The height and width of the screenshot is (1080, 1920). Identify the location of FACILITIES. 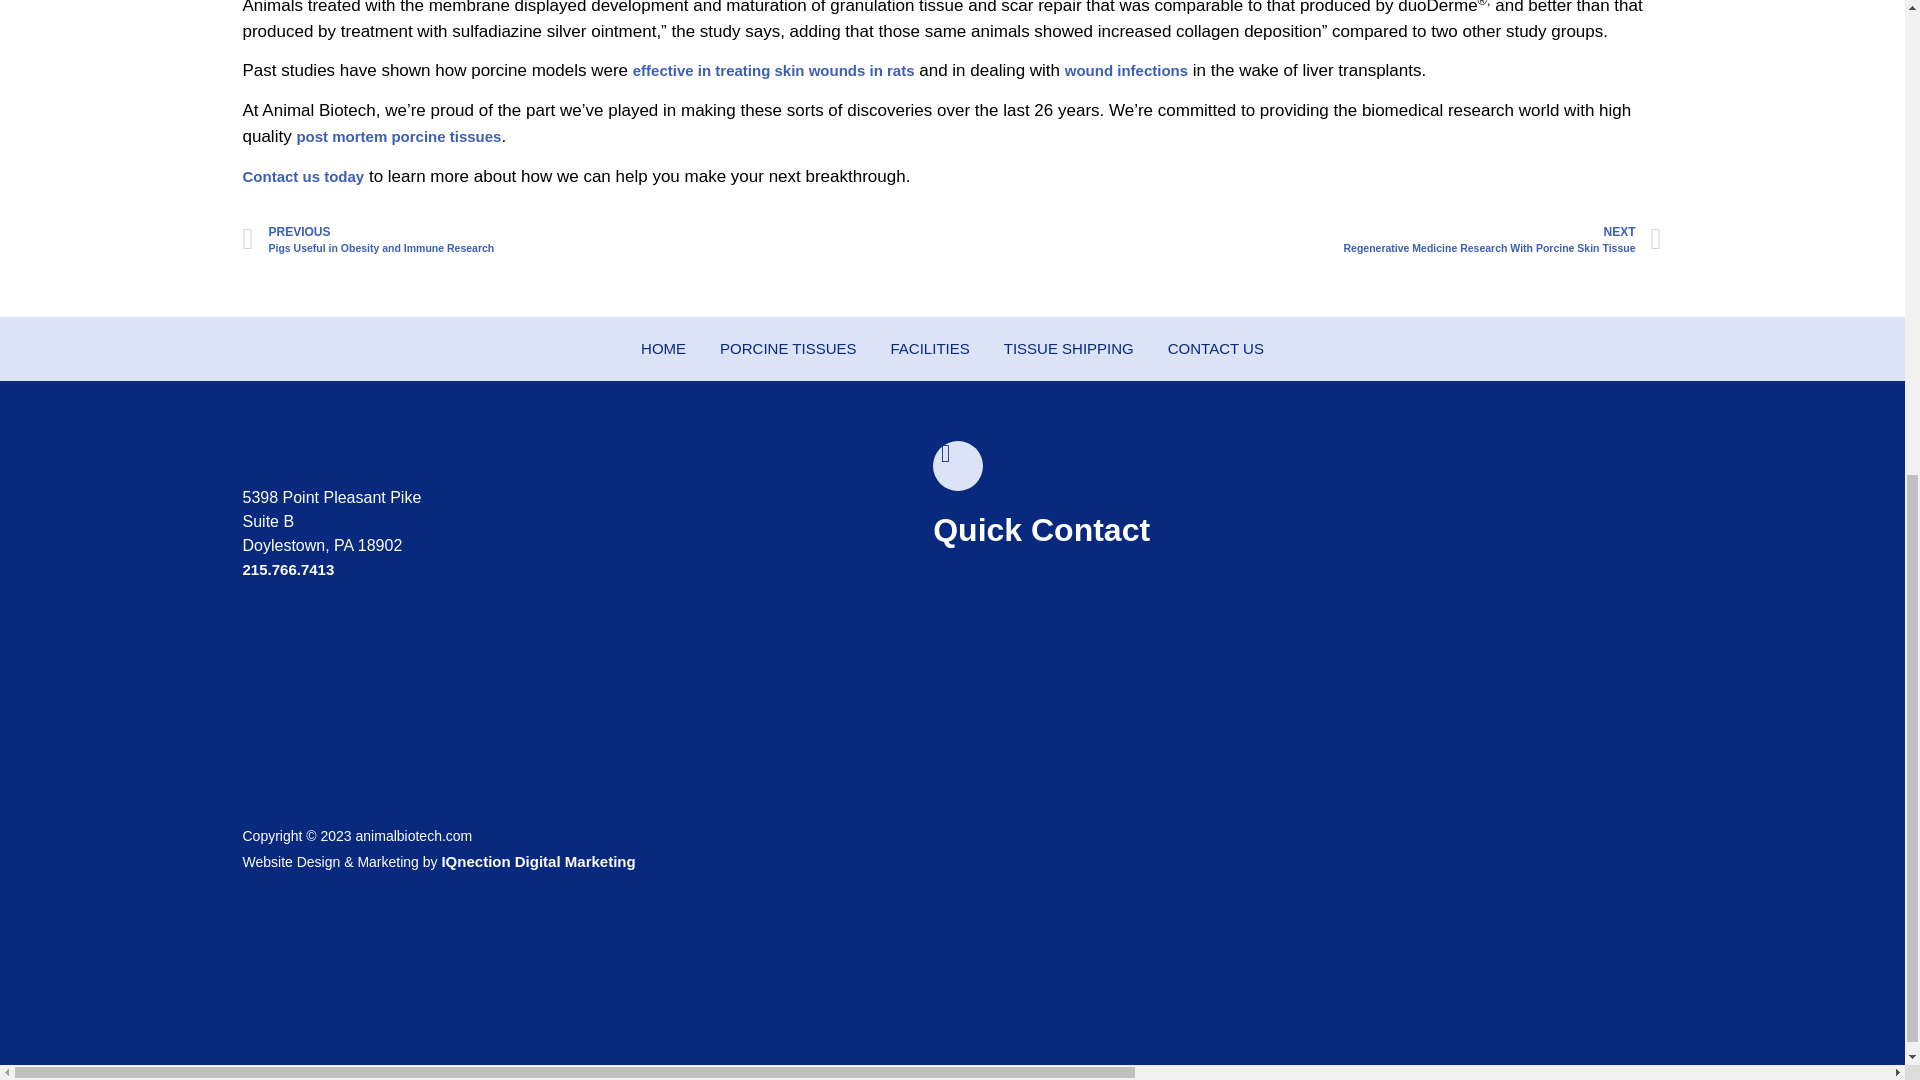
(930, 349).